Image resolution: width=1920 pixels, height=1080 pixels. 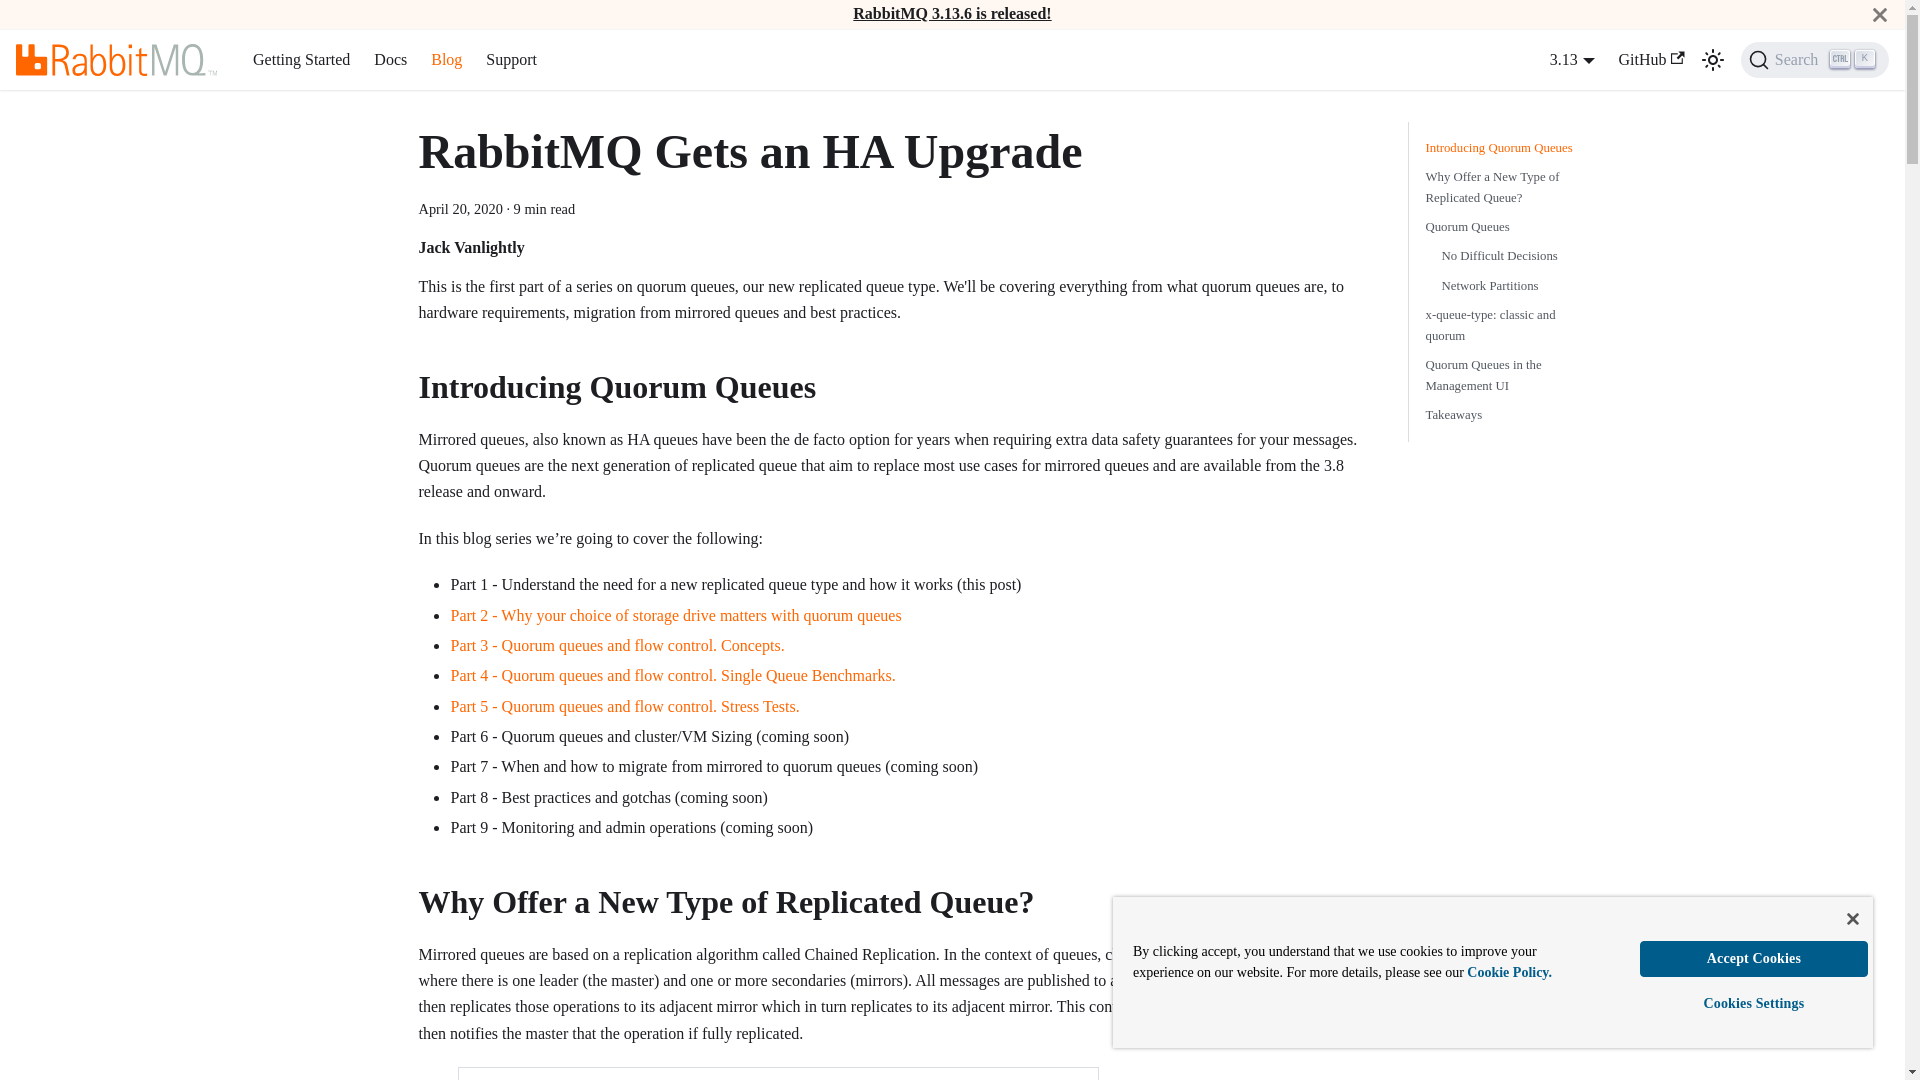 I want to click on Getting Started, so click(x=1815, y=60).